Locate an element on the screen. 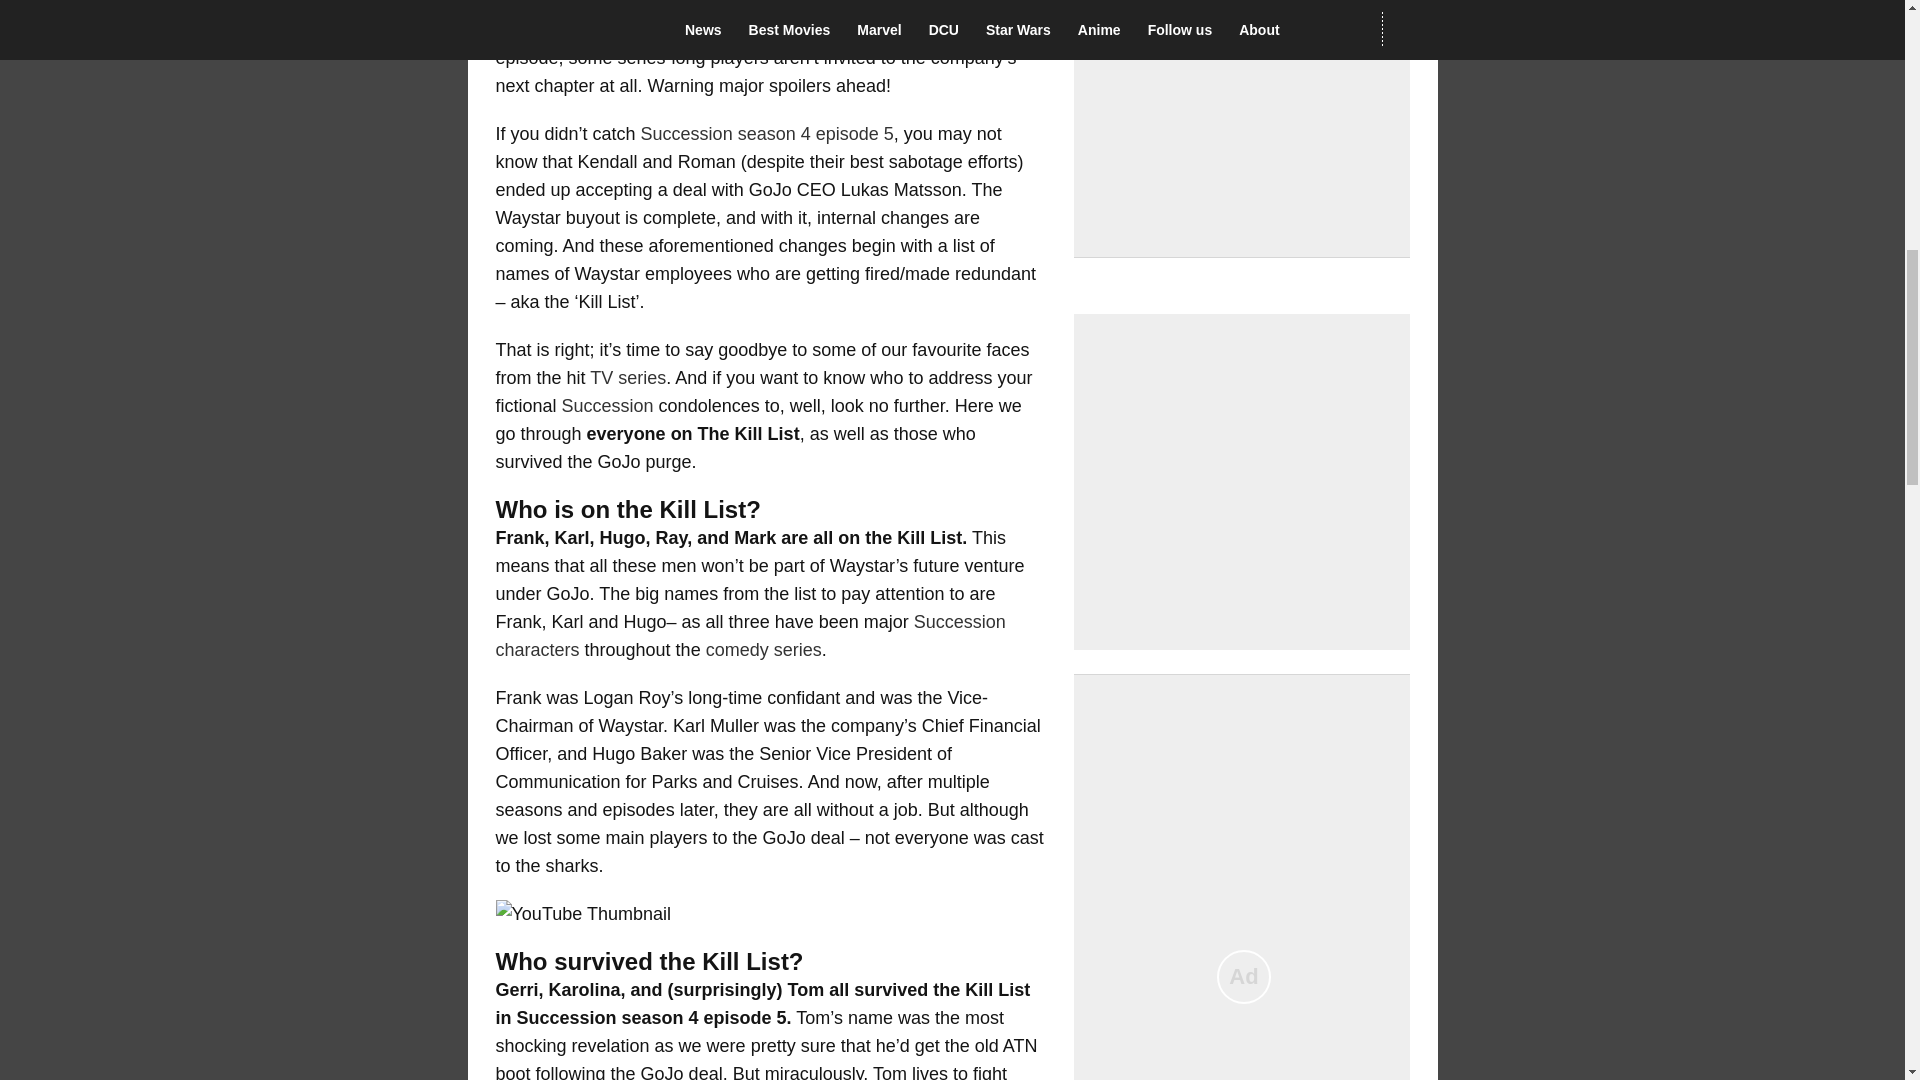 This screenshot has height=1080, width=1920. Succession is located at coordinates (608, 406).